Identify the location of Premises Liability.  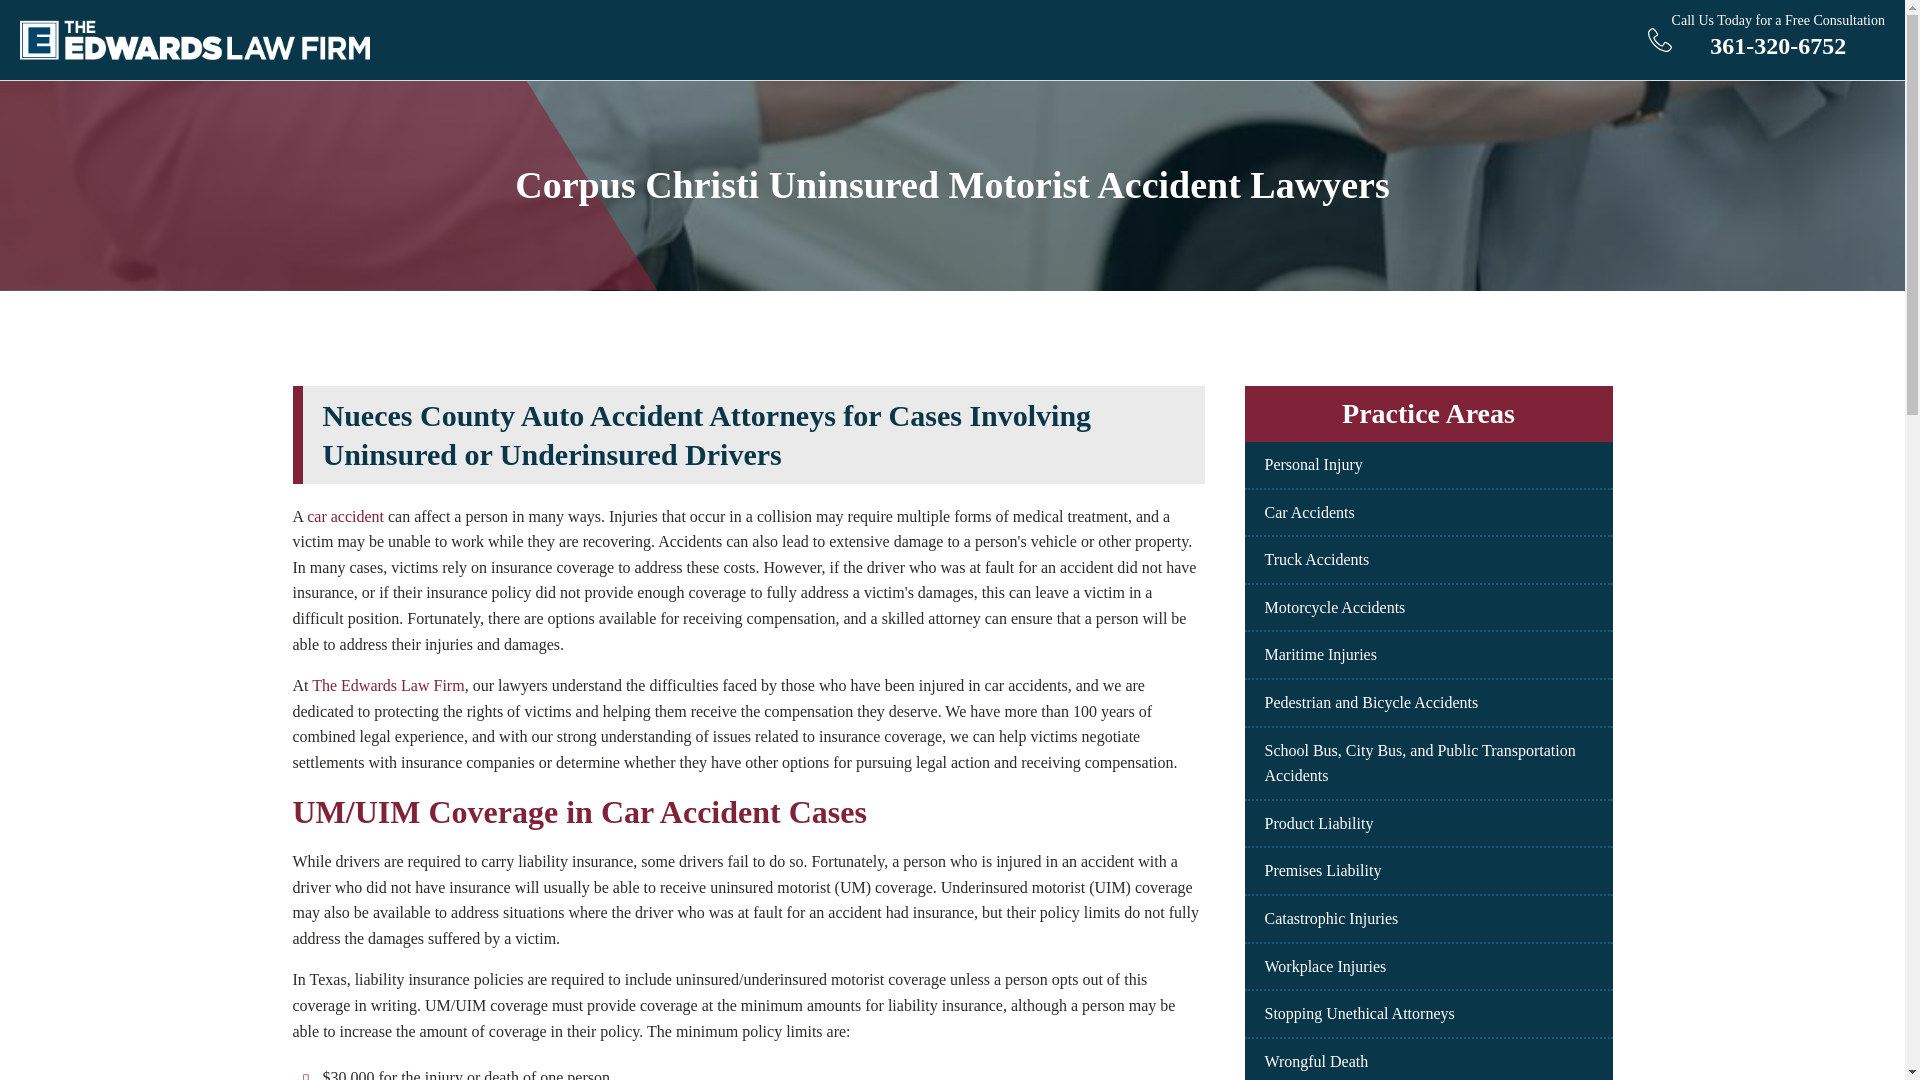
(1322, 870).